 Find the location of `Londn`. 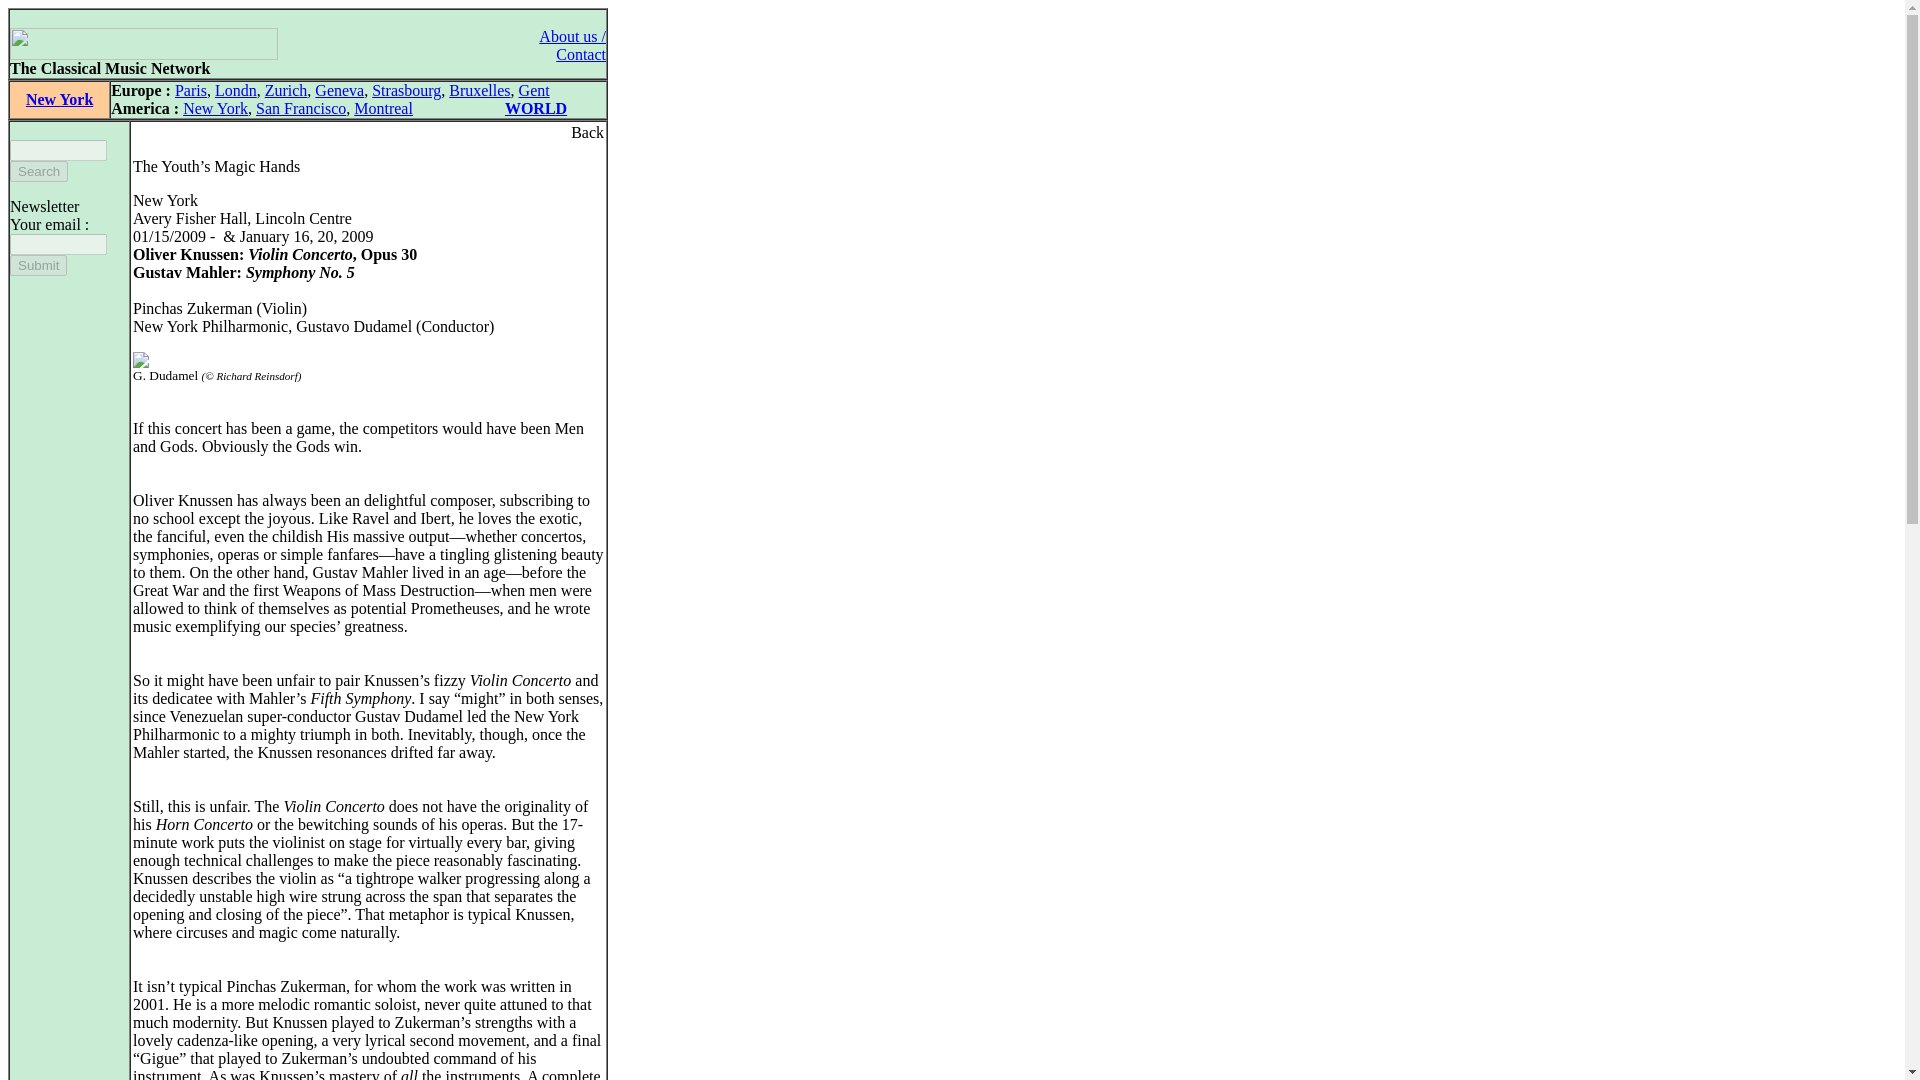

Londn is located at coordinates (236, 90).